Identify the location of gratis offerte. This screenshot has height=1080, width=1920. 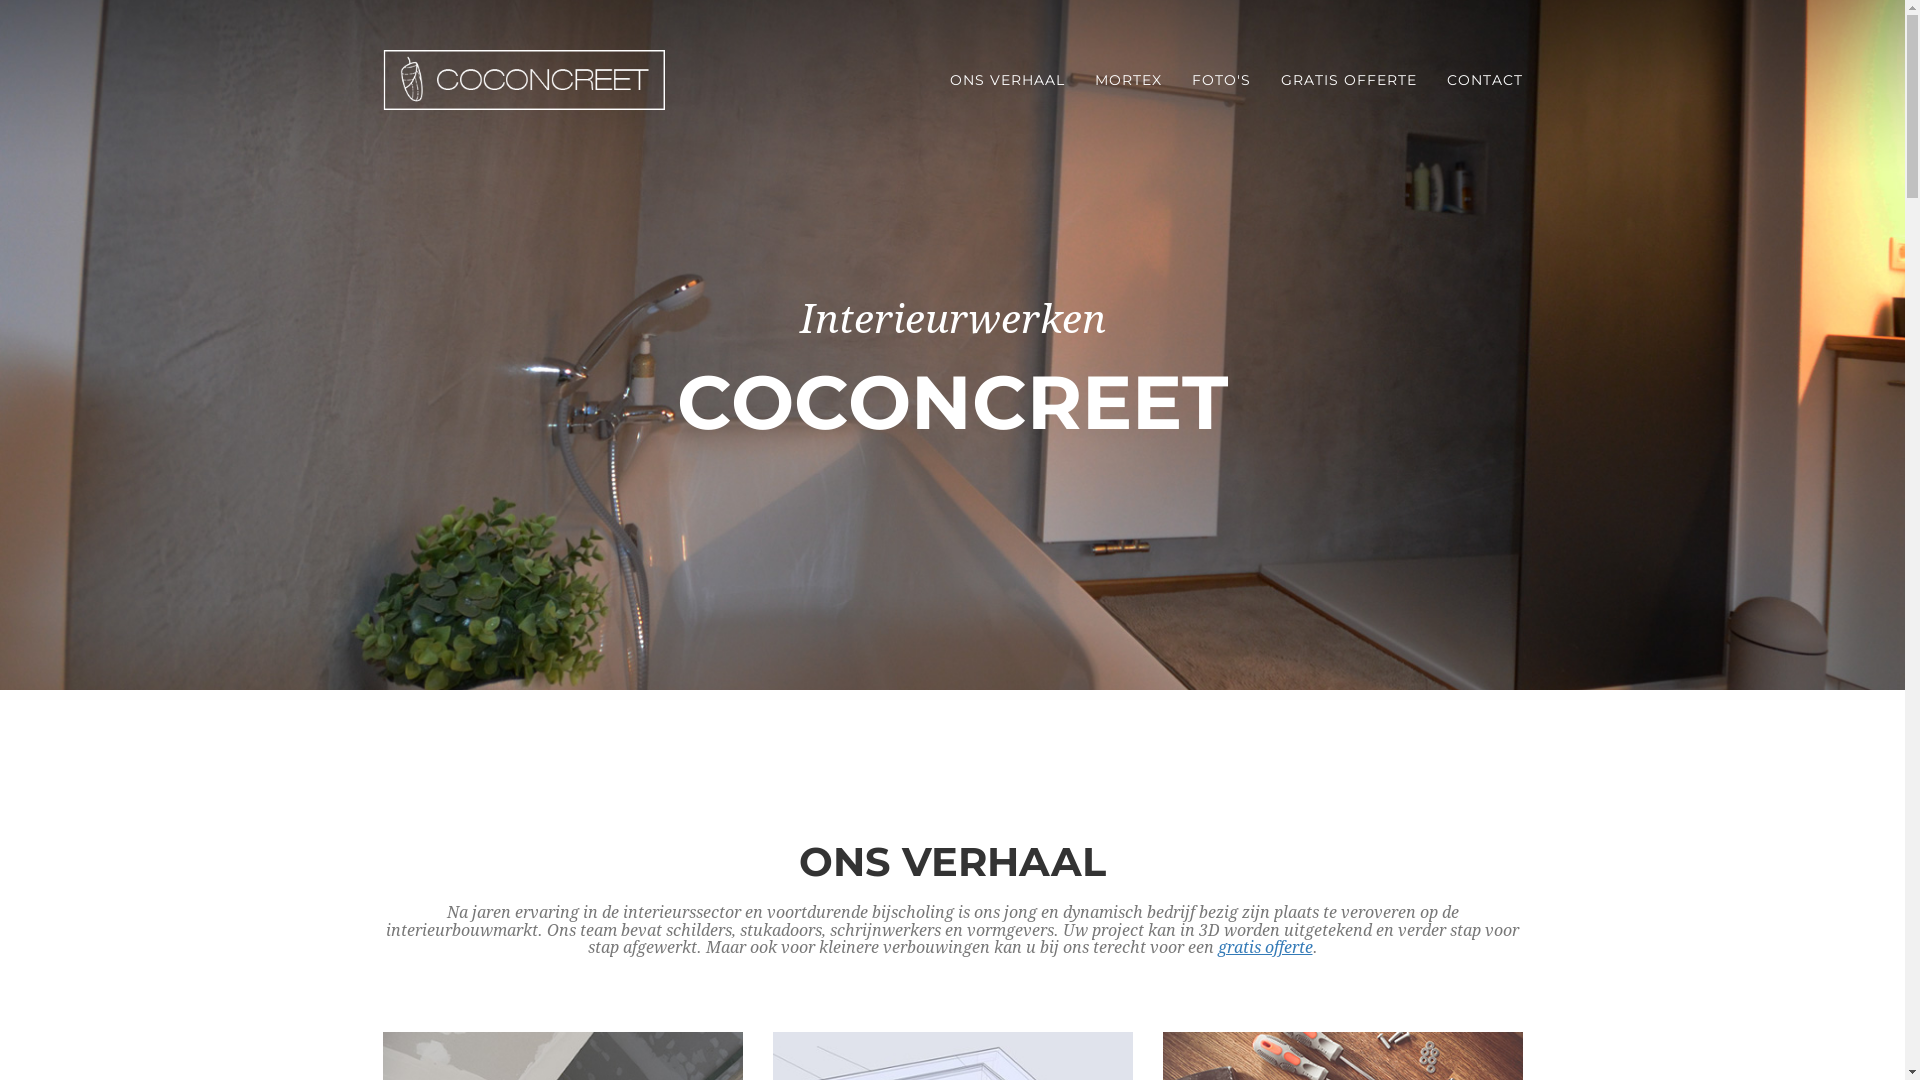
(1266, 948).